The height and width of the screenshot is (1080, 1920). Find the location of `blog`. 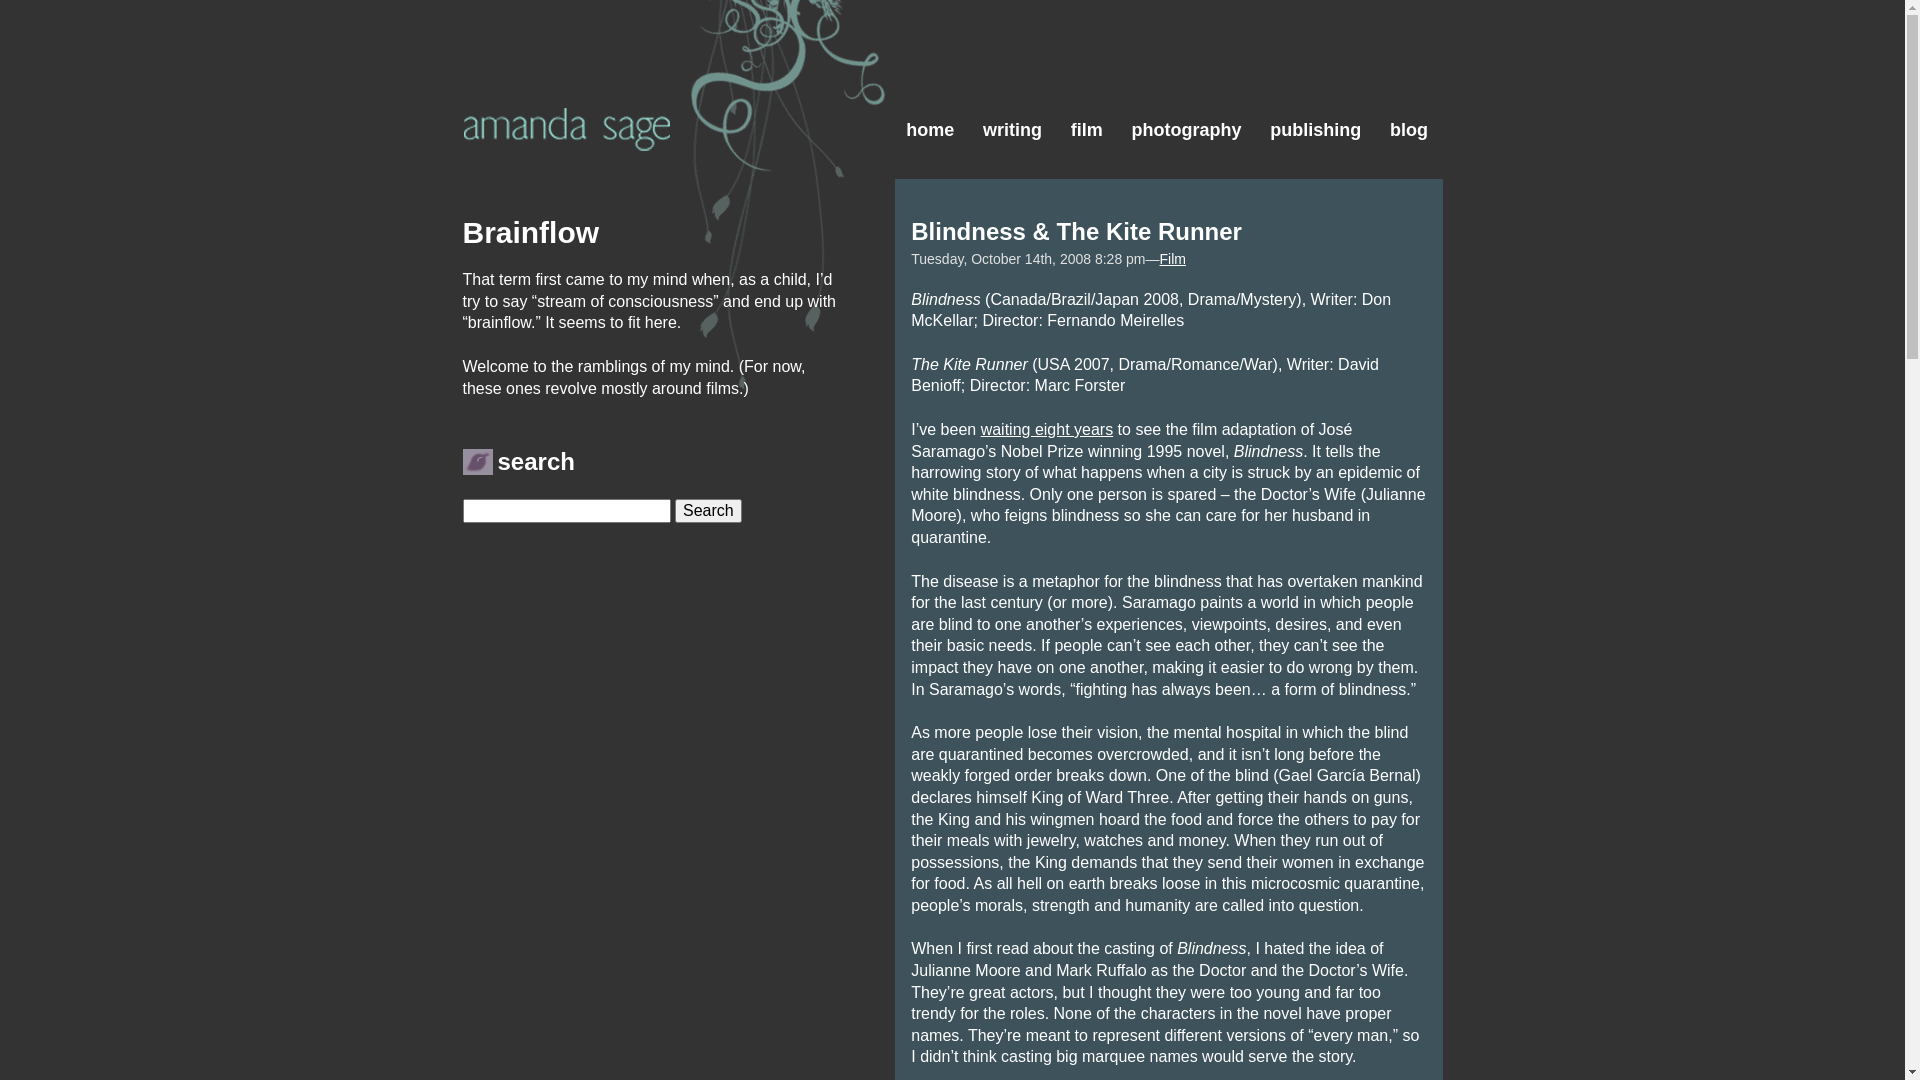

blog is located at coordinates (1410, 82).